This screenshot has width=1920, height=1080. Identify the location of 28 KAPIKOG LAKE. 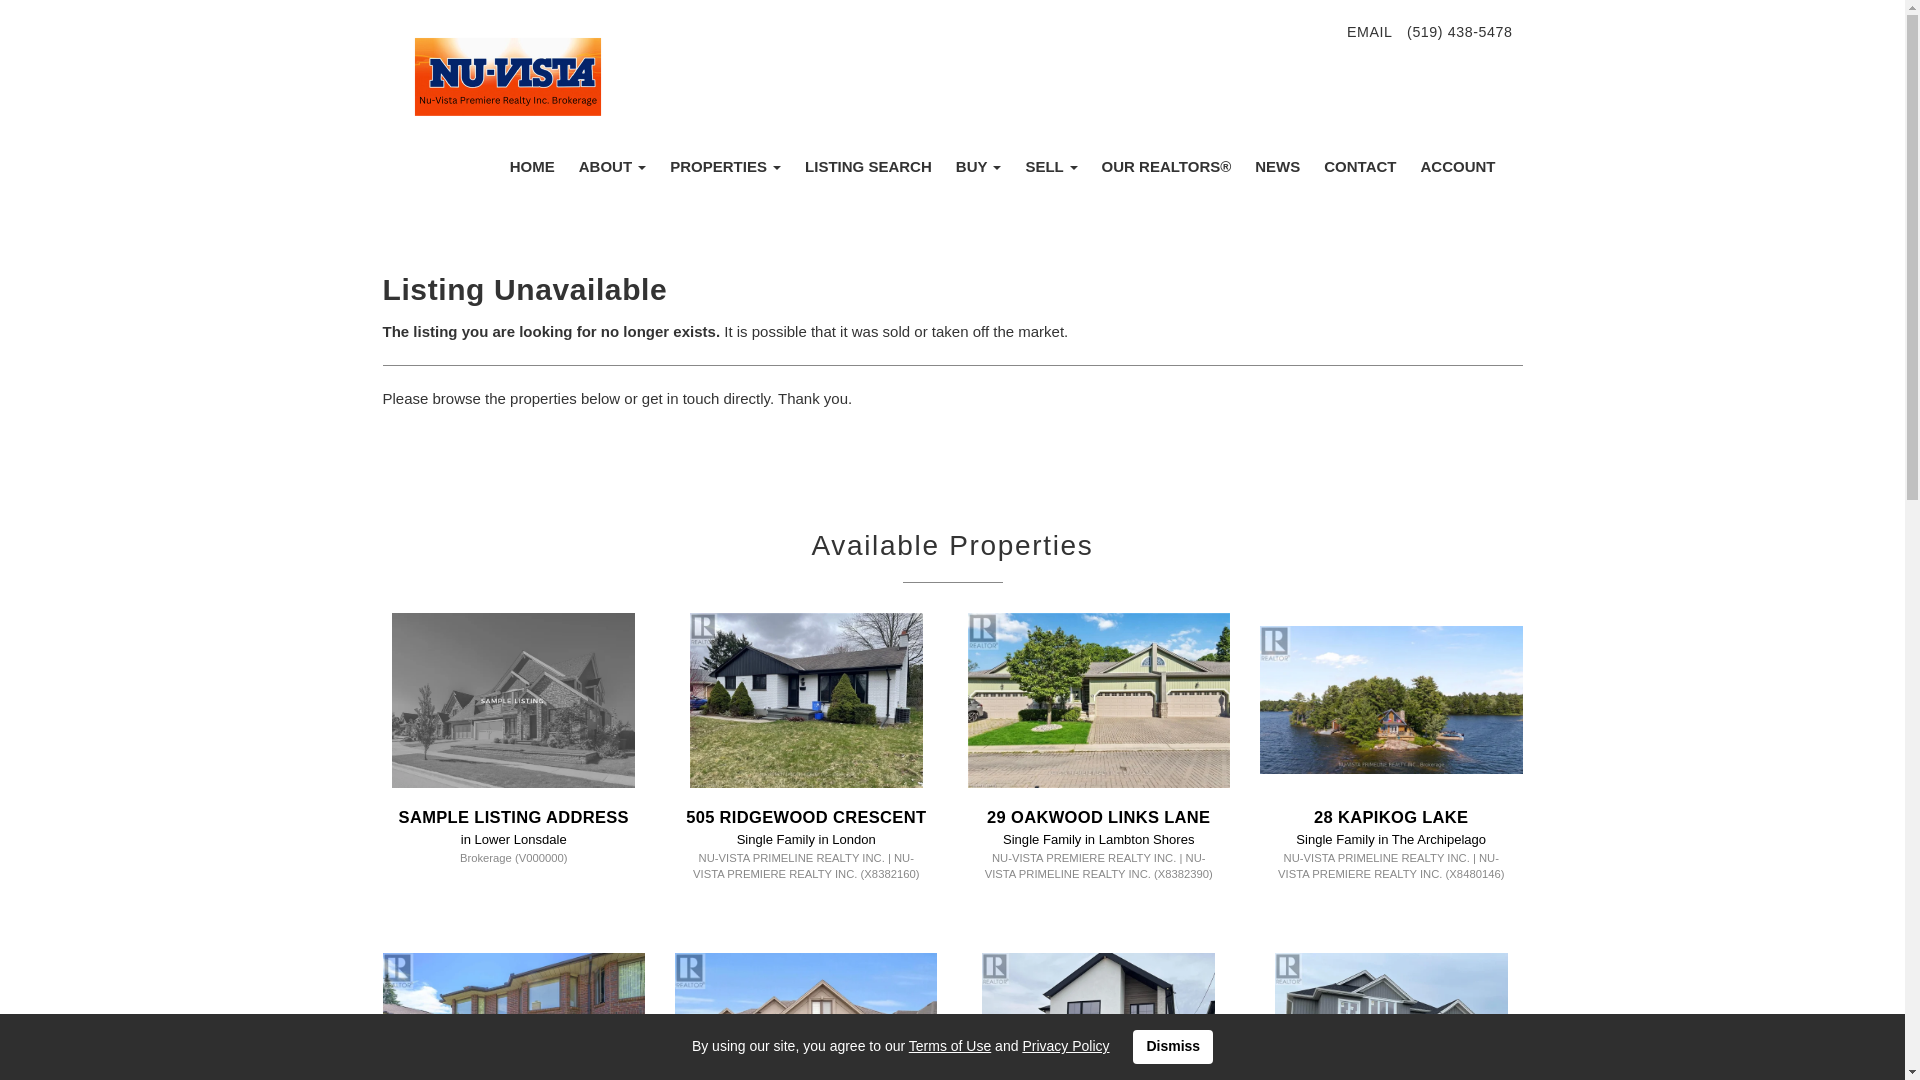
(1390, 816).